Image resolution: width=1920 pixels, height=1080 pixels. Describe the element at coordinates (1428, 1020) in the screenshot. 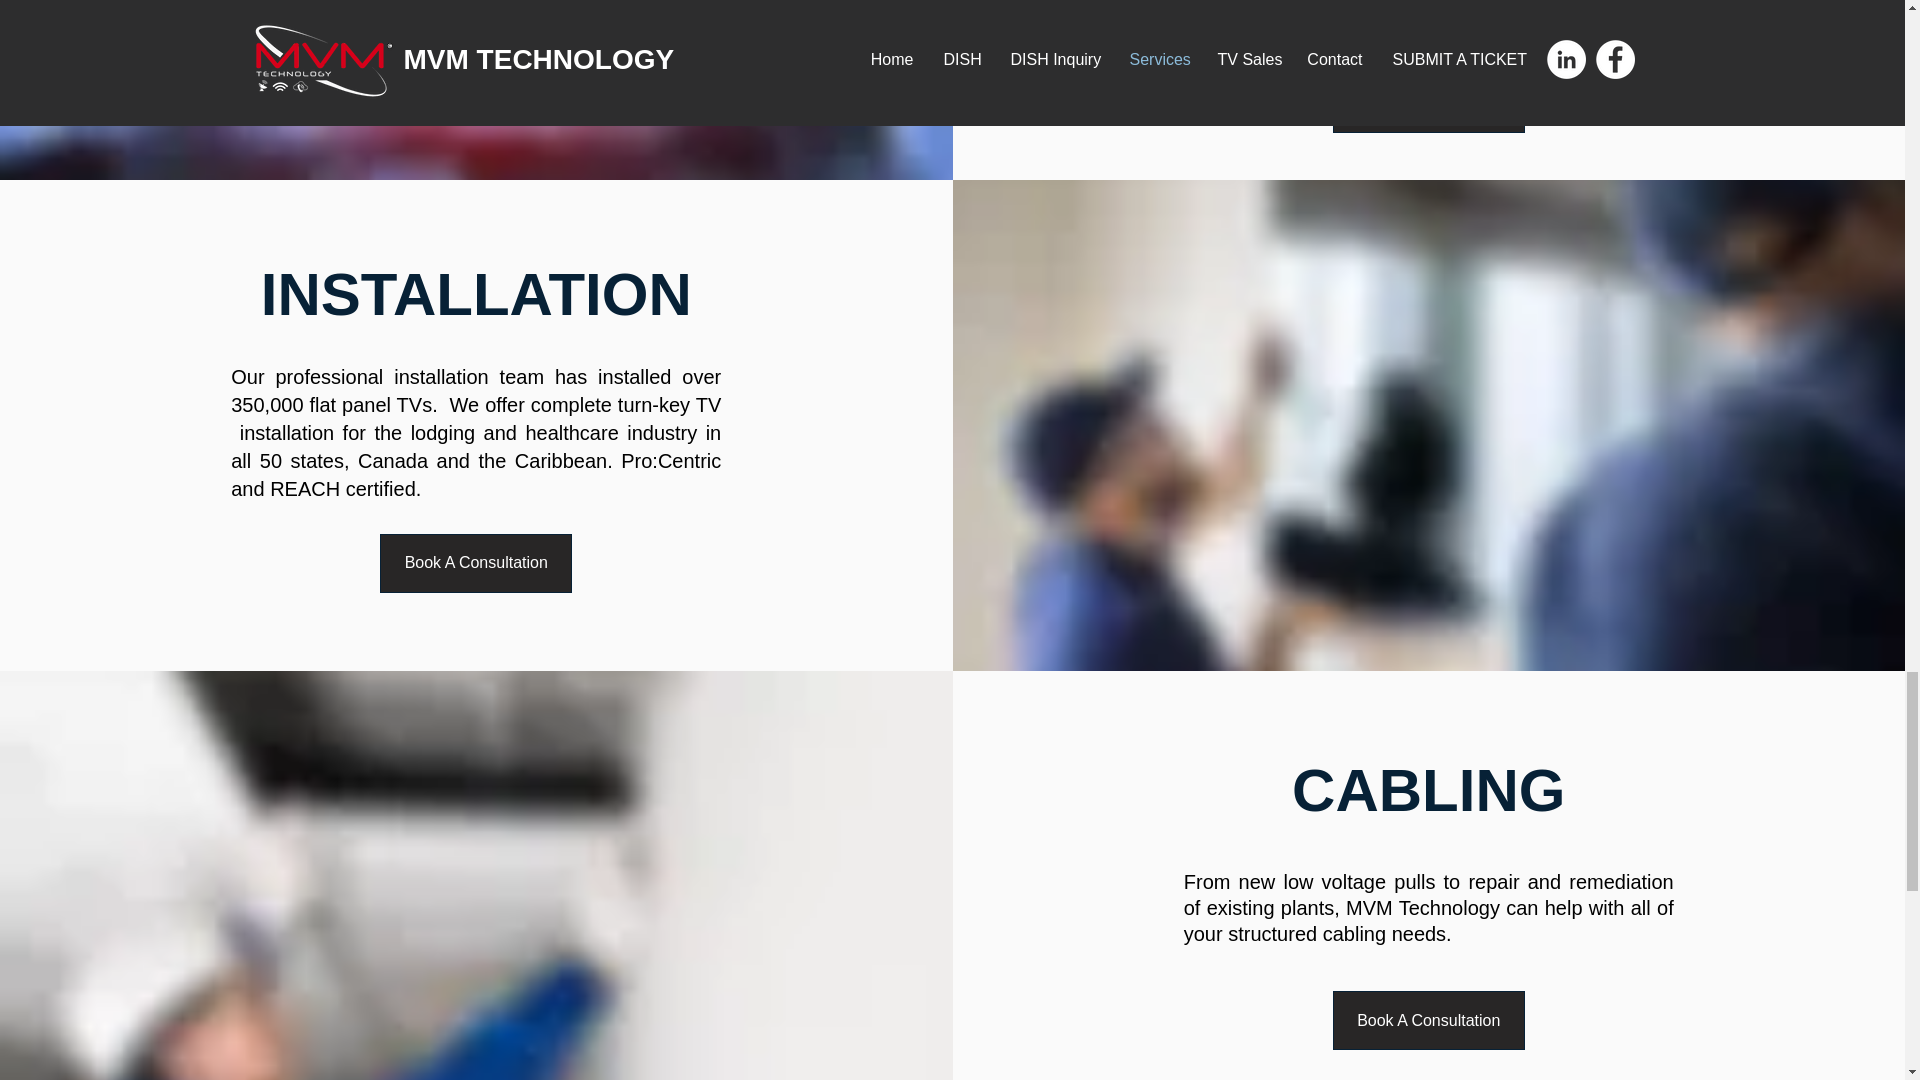

I see `Book A Consultation` at that location.